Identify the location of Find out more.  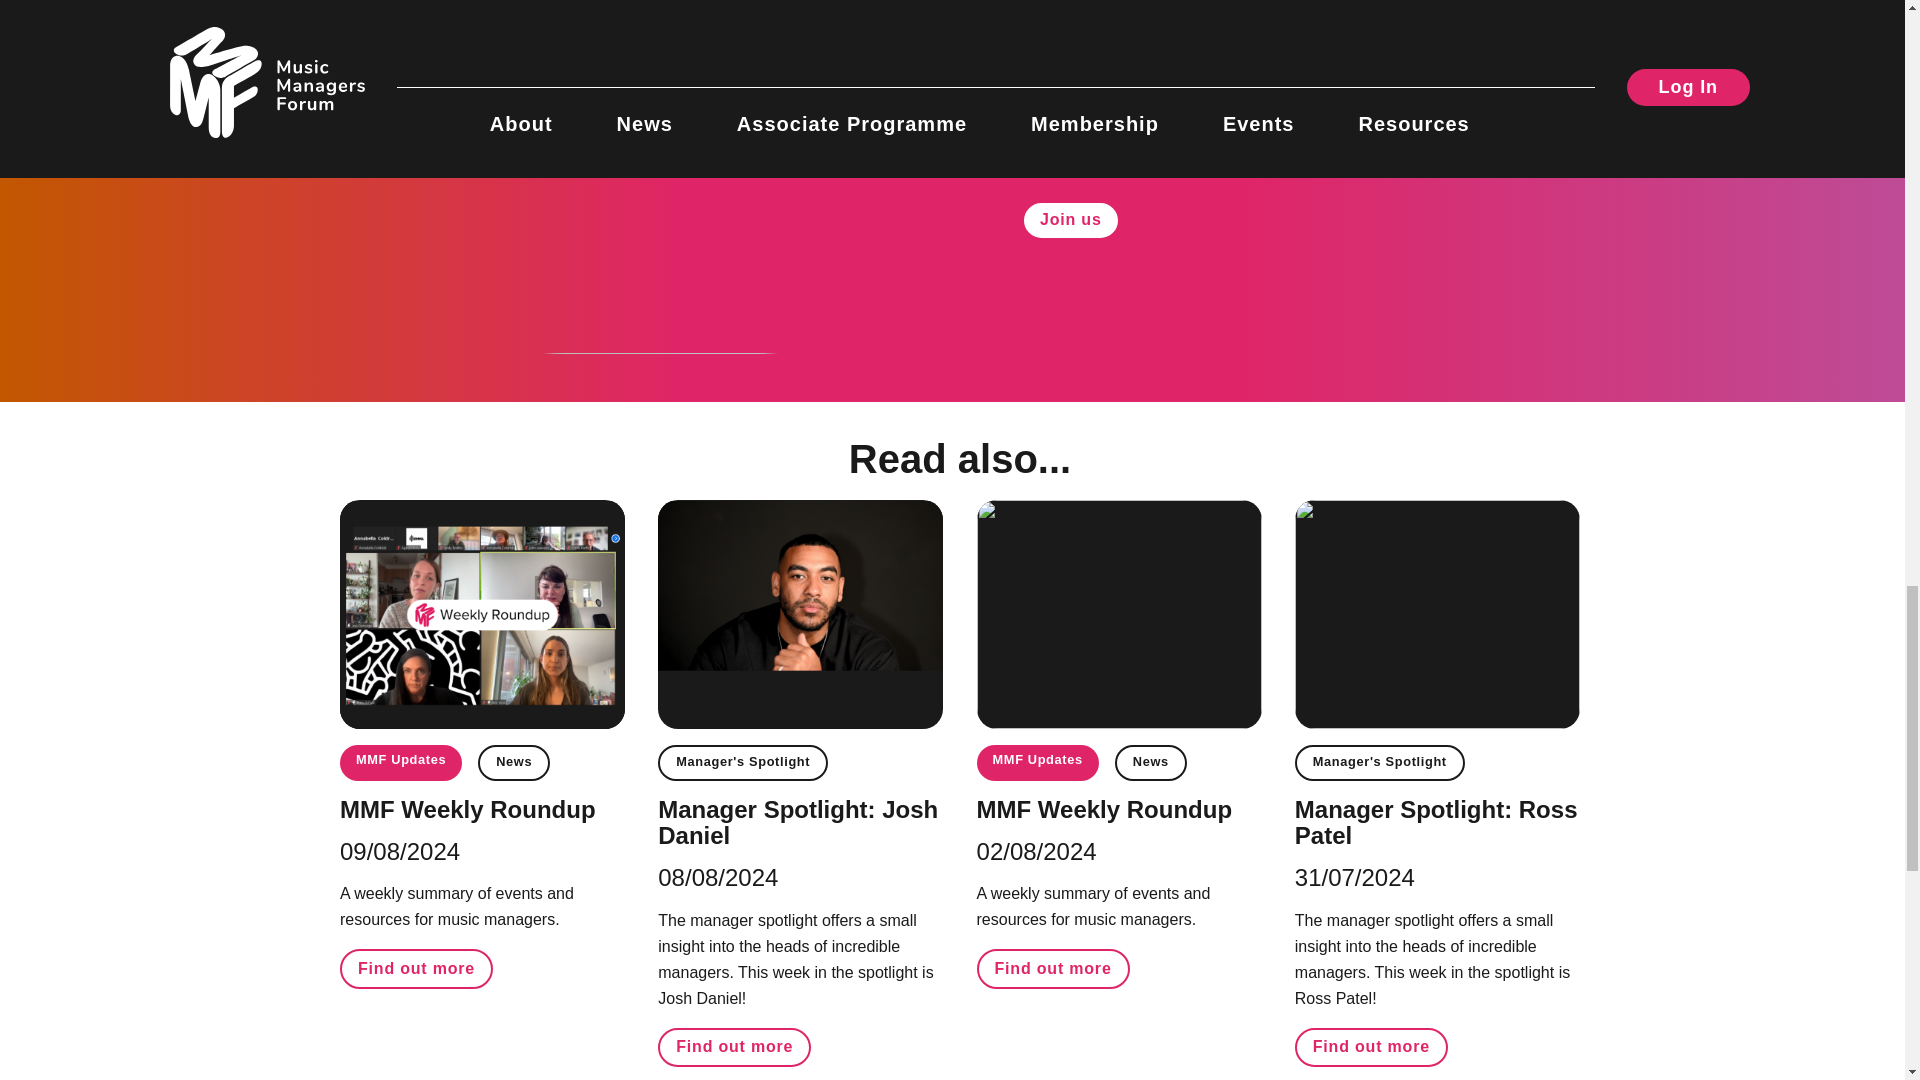
(734, 1048).